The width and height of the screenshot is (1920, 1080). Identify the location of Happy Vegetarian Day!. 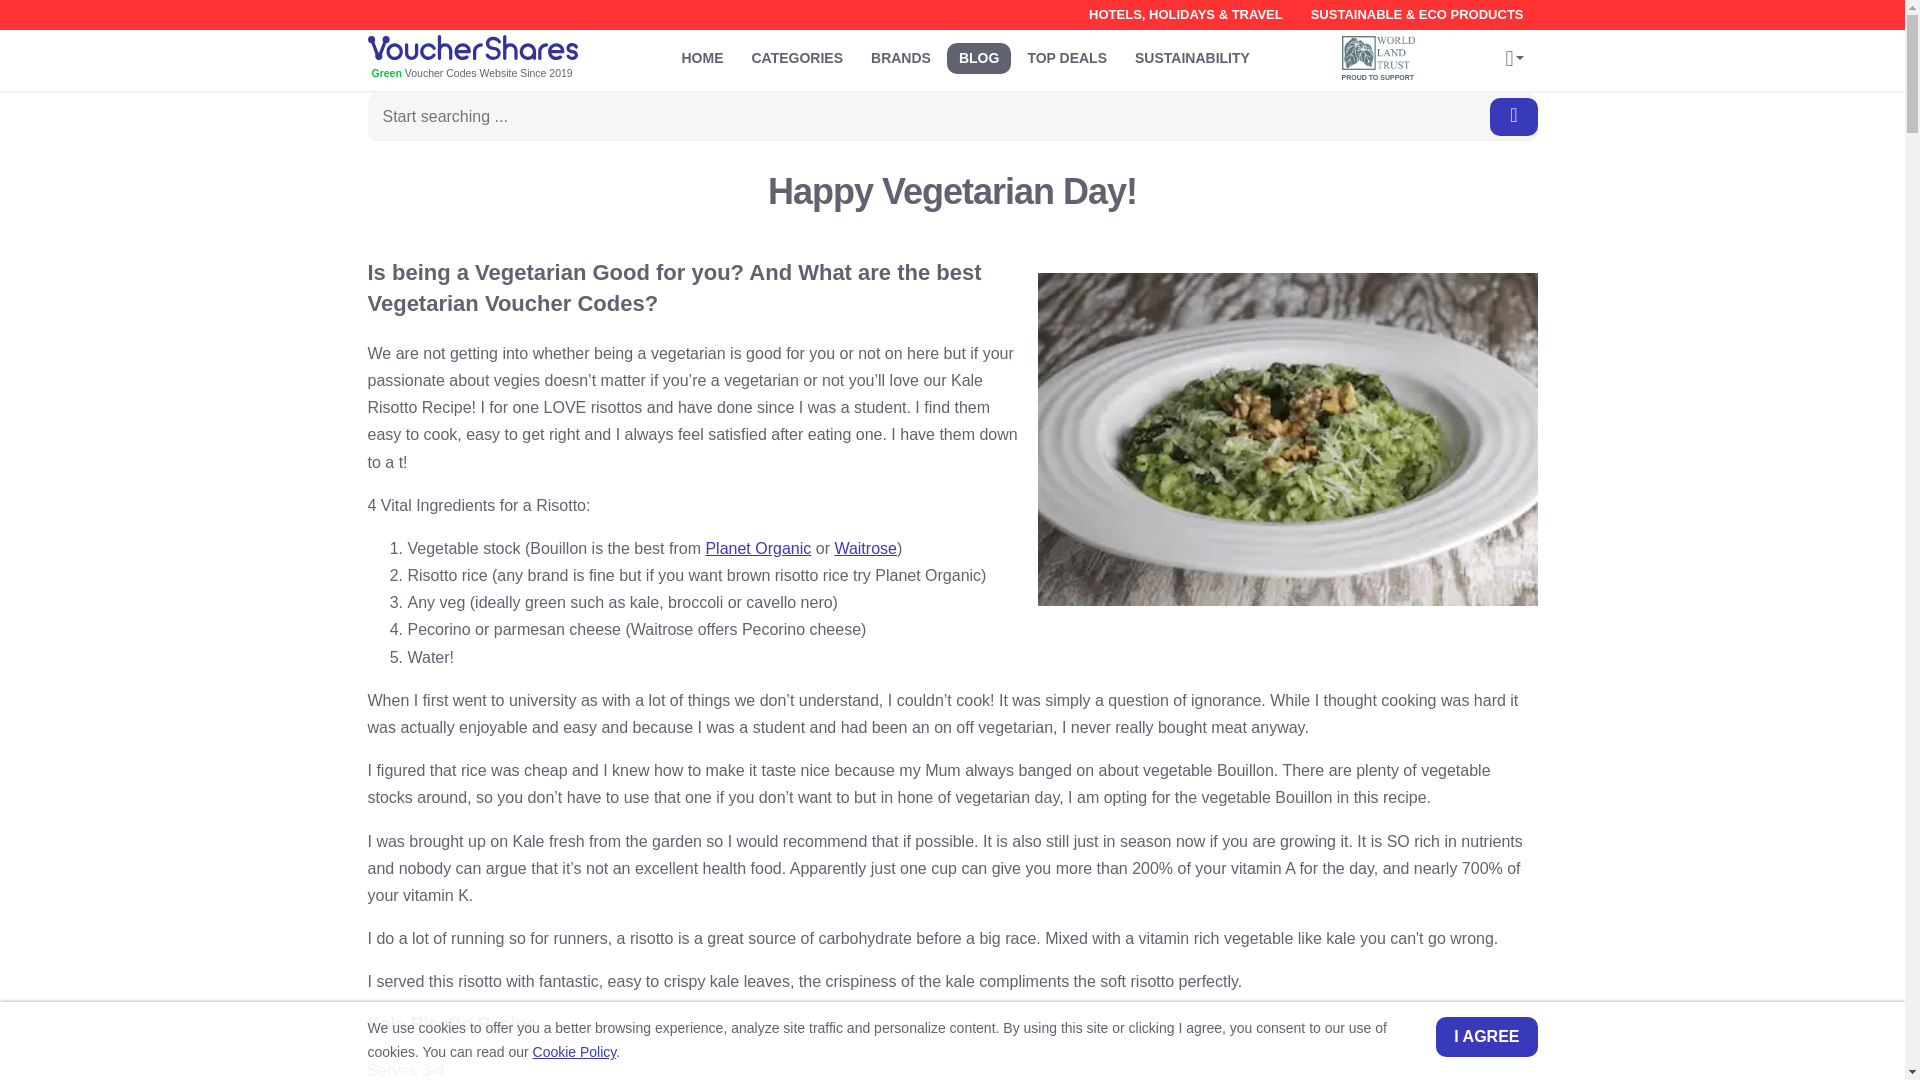
(1288, 439).